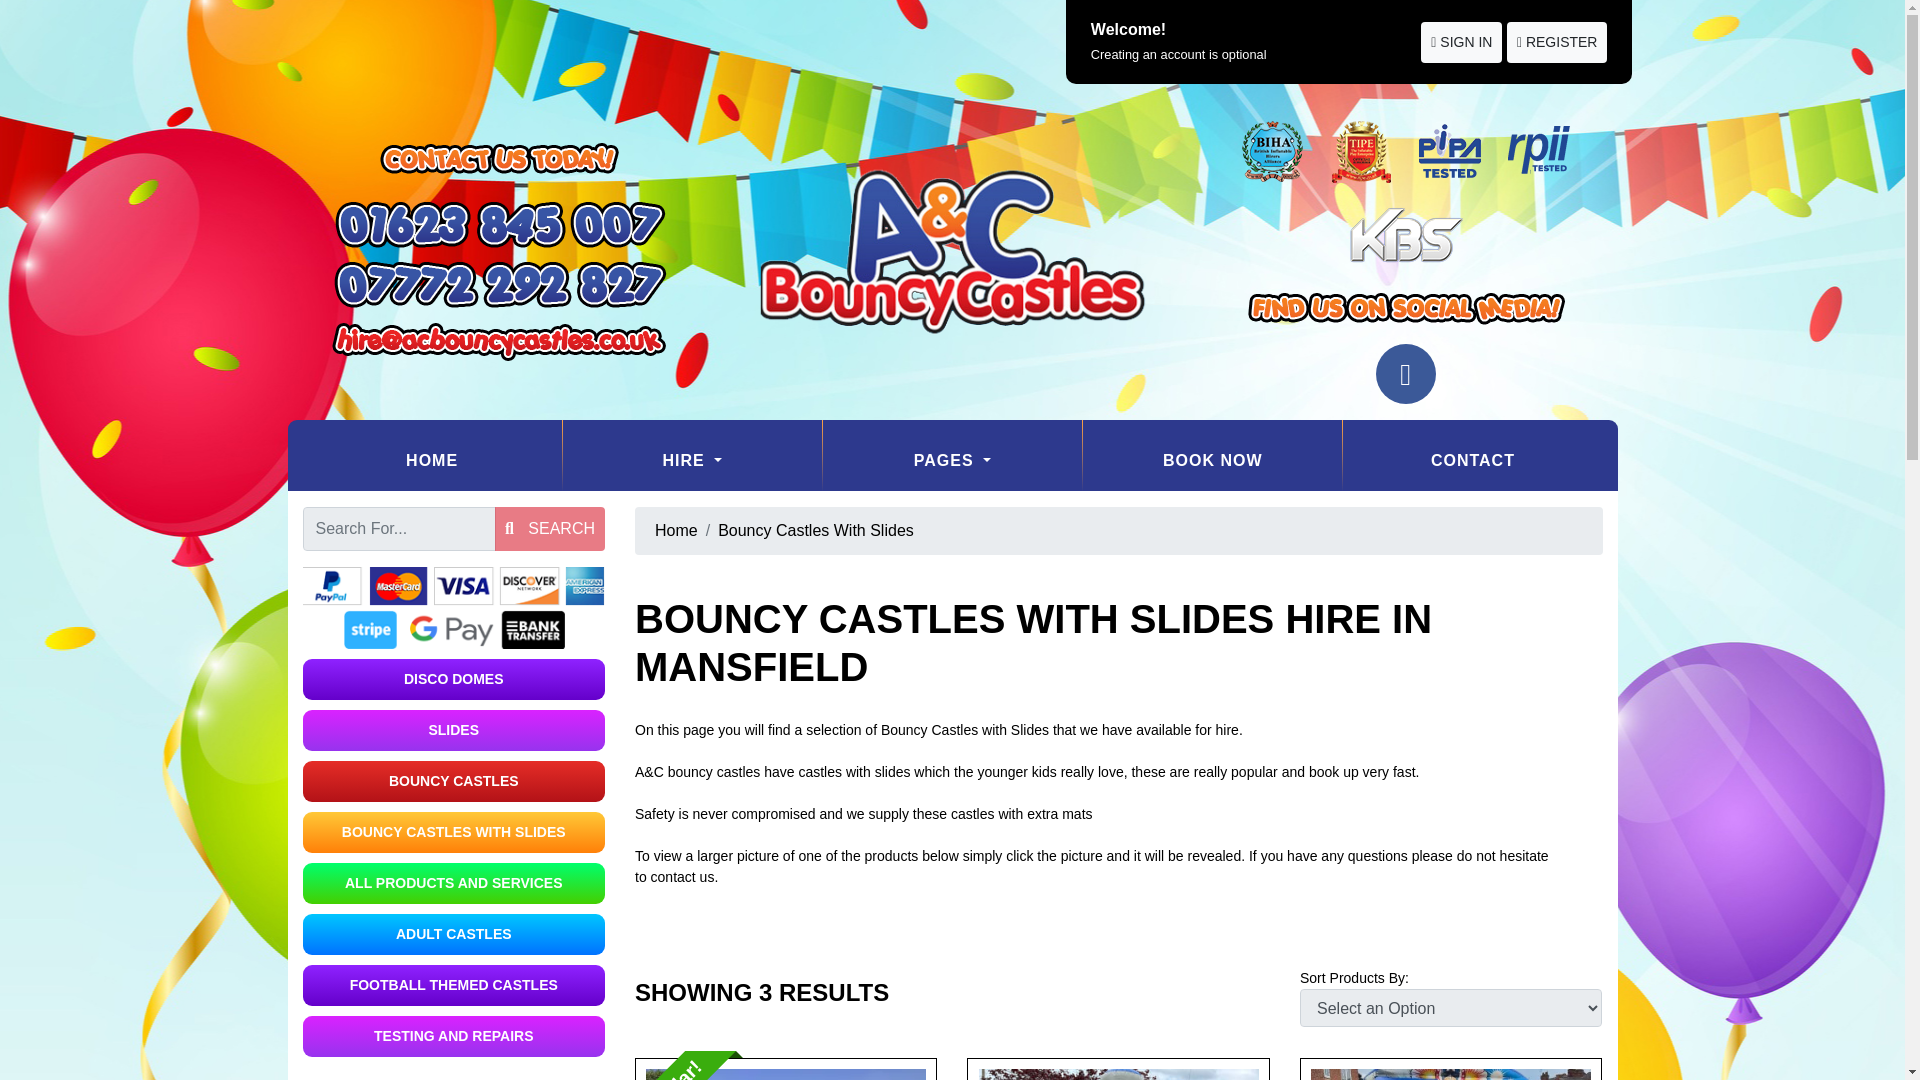 The image size is (1920, 1080). Describe the element at coordinates (452, 782) in the screenshot. I see `BOUNCY CASTLES` at that location.